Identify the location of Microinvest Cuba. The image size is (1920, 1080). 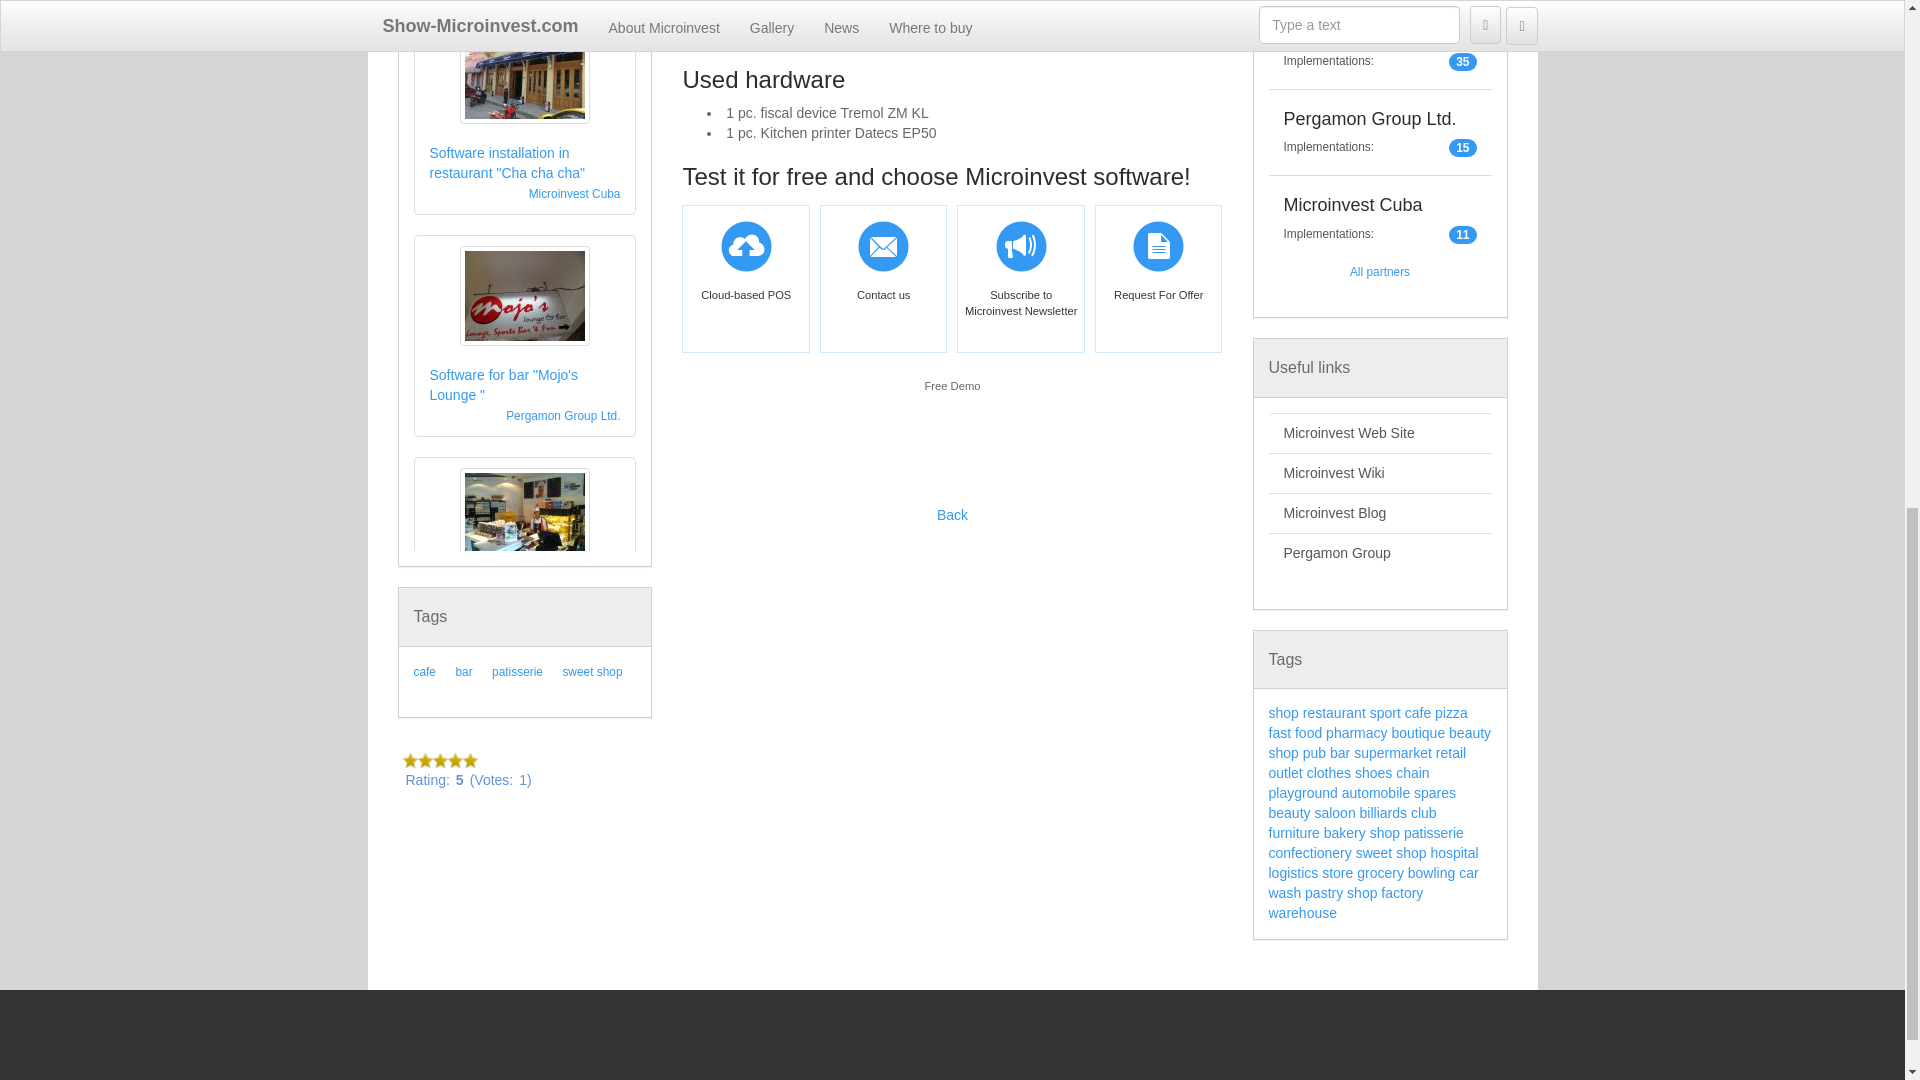
(574, 192).